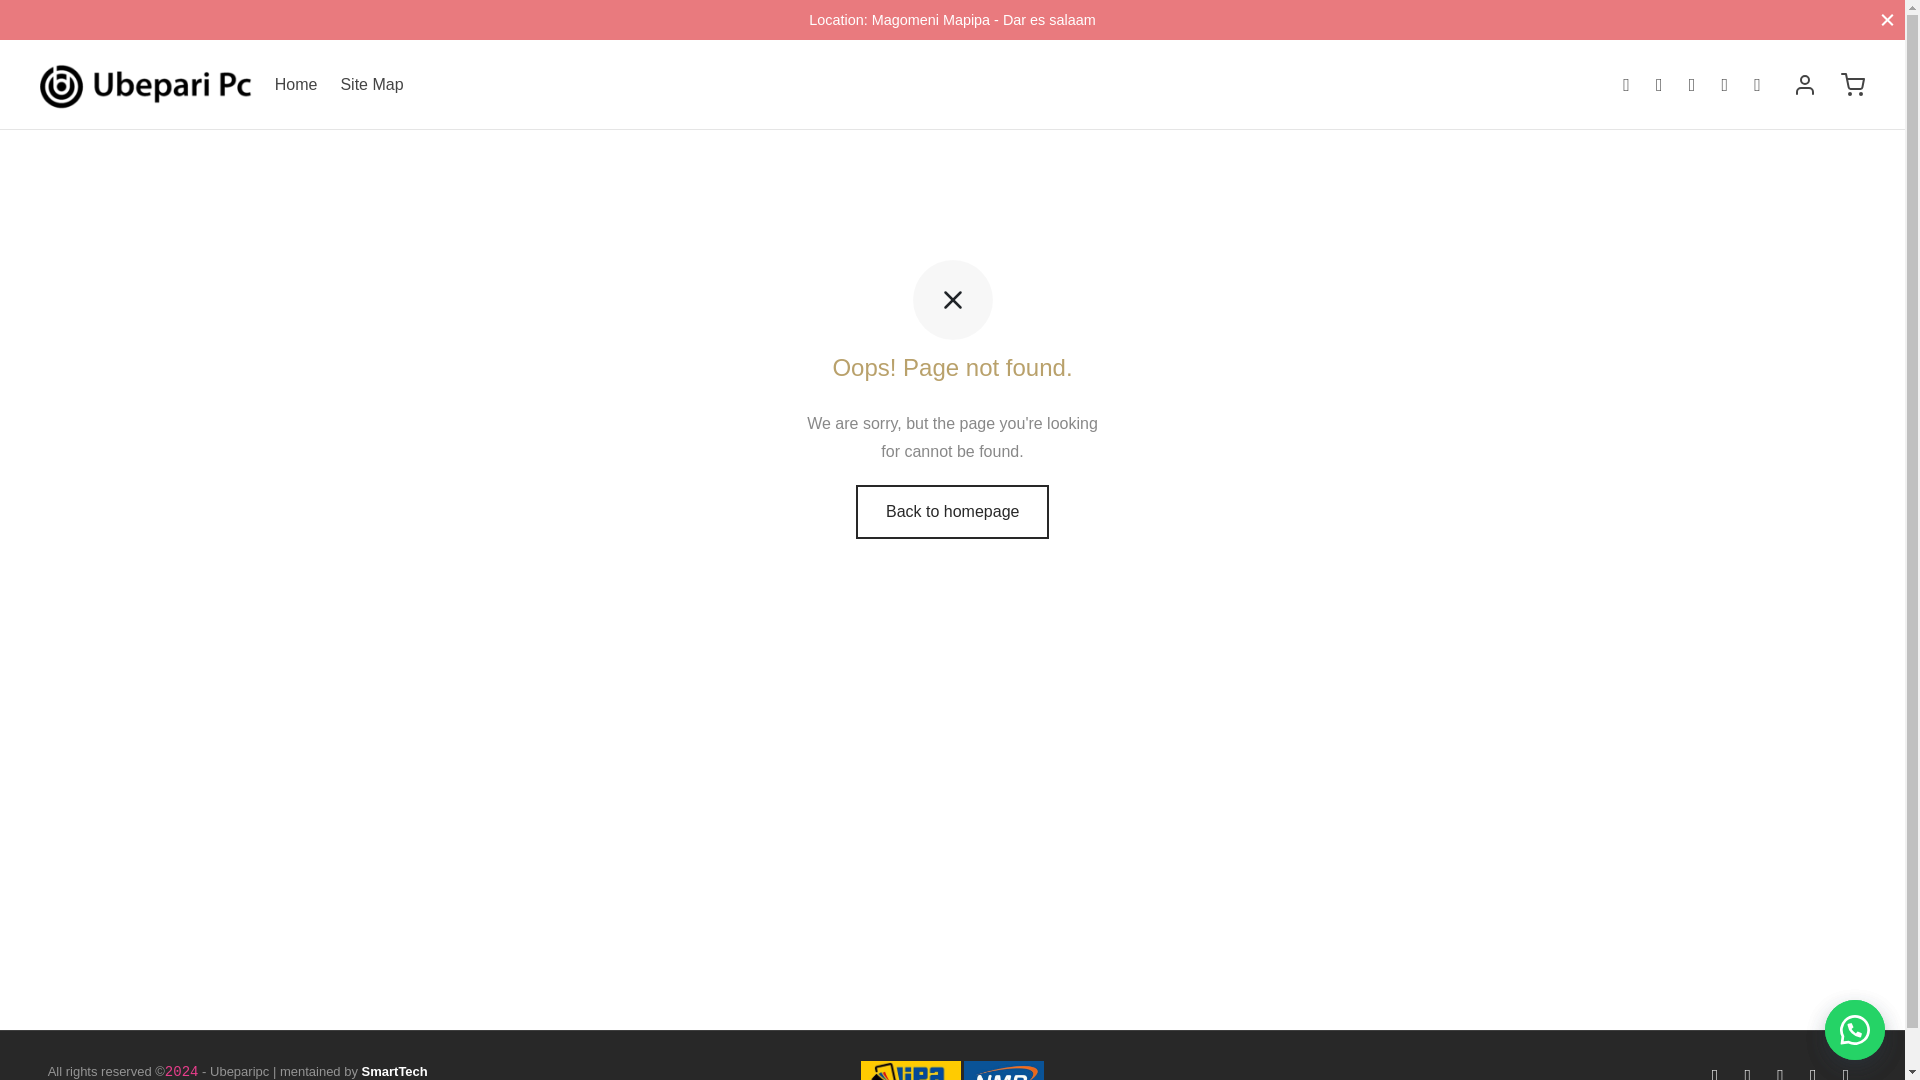  What do you see at coordinates (371, 84) in the screenshot?
I see `Site Map` at bounding box center [371, 84].